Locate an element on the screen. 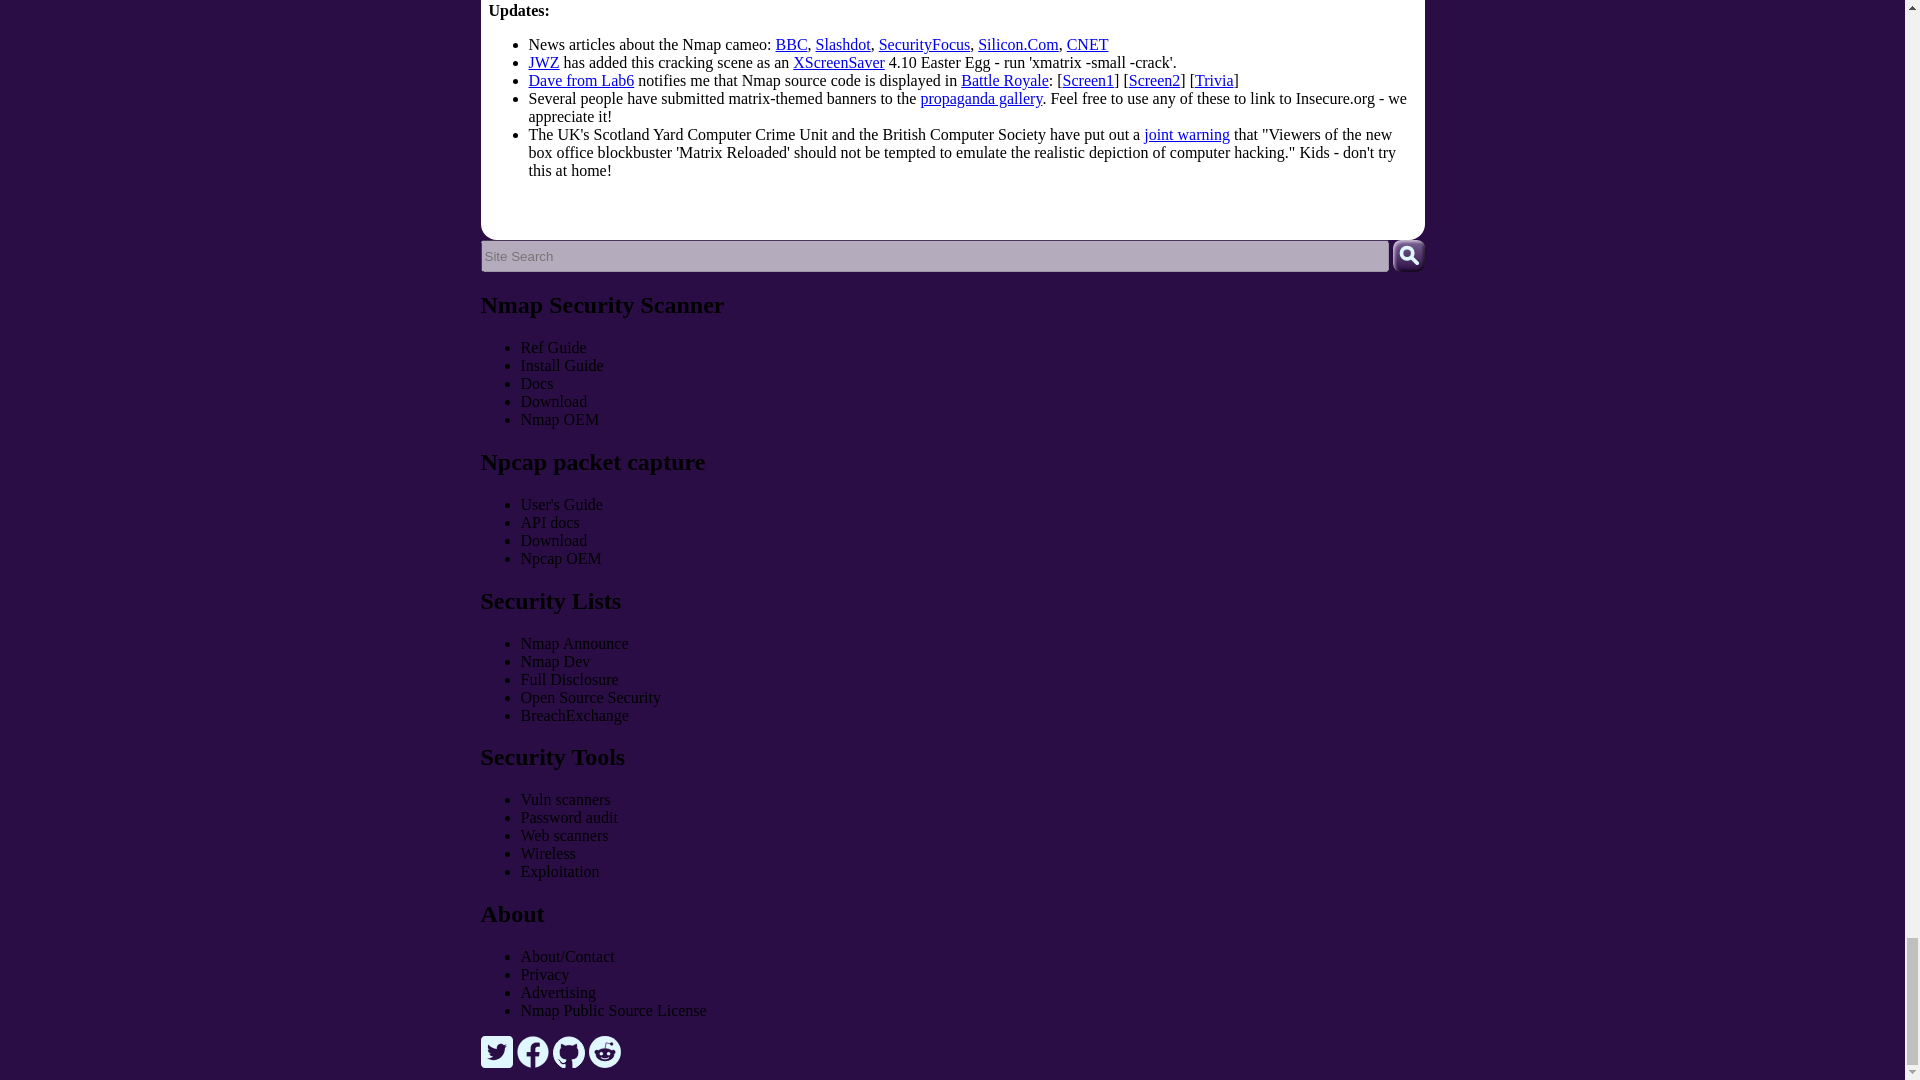 The image size is (1920, 1080). Visit us on Github is located at coordinates (570, 1062).